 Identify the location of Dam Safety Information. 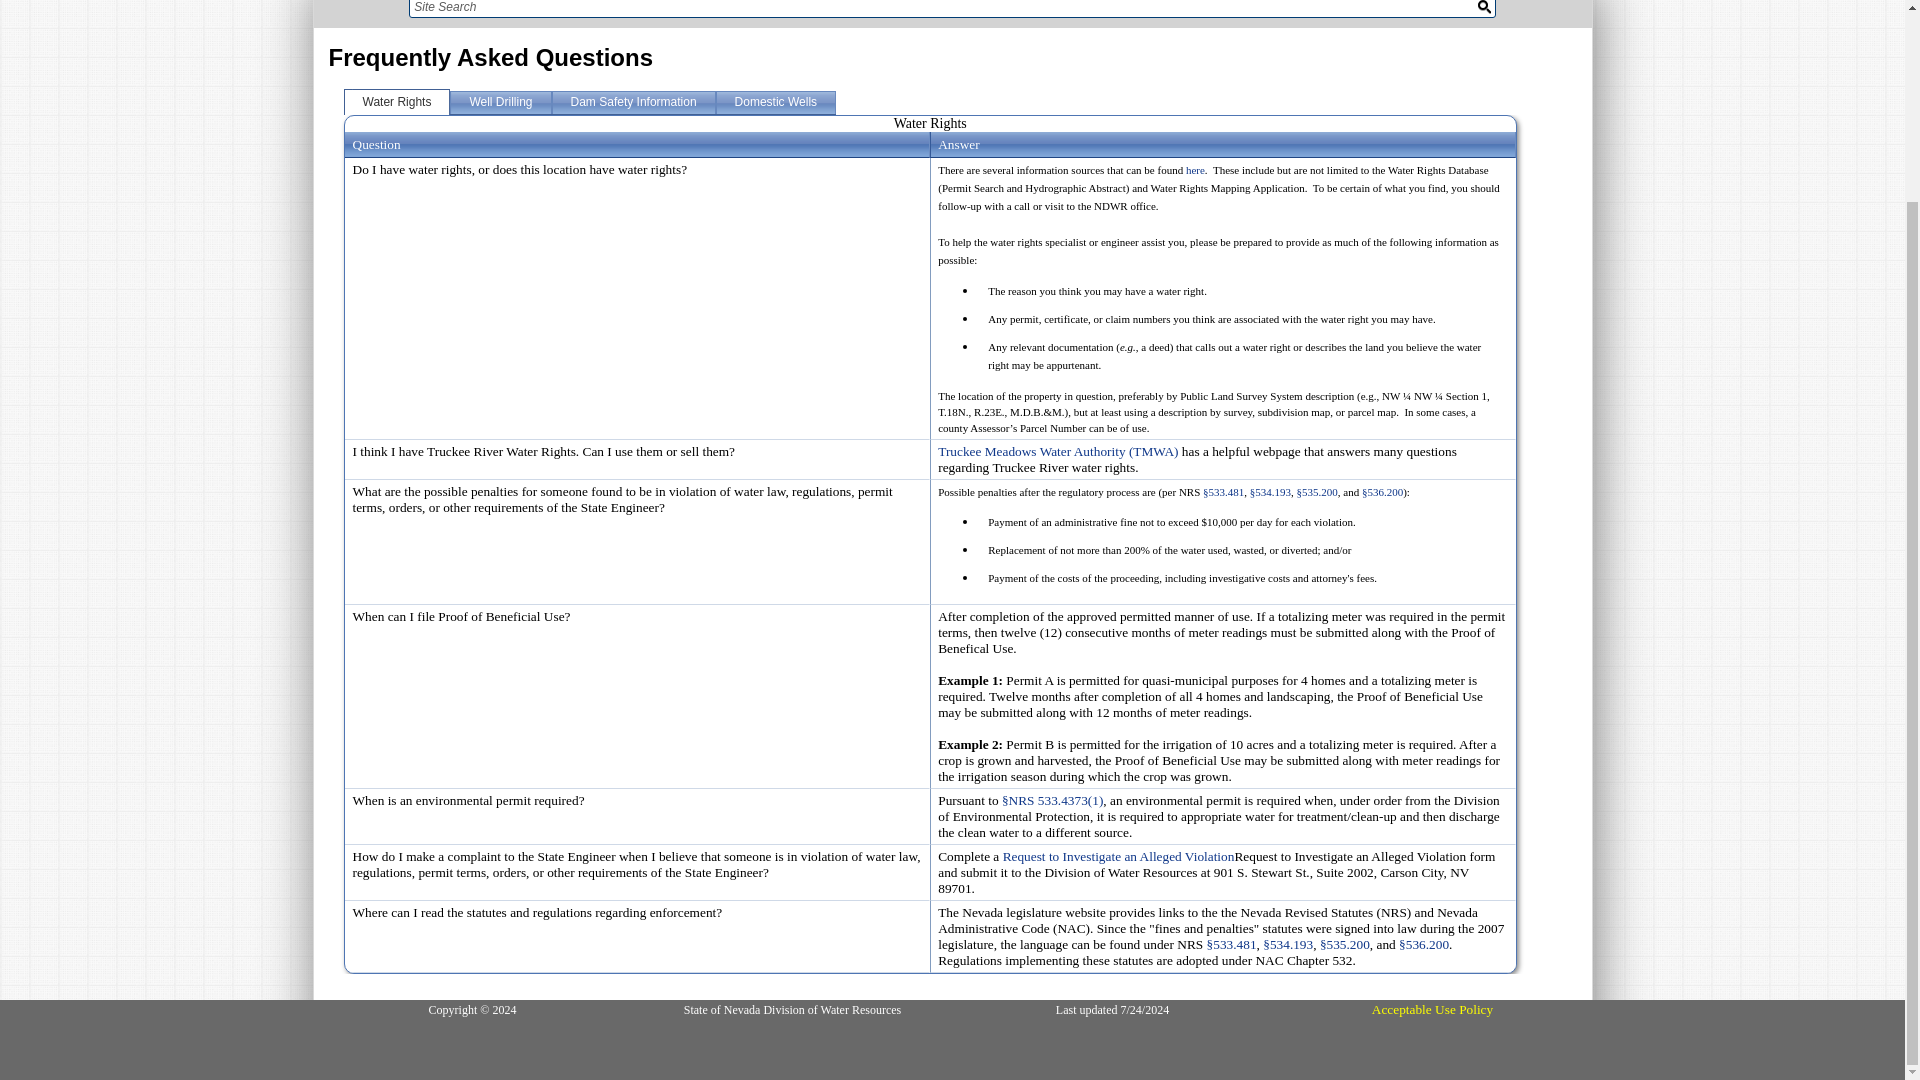
(634, 101).